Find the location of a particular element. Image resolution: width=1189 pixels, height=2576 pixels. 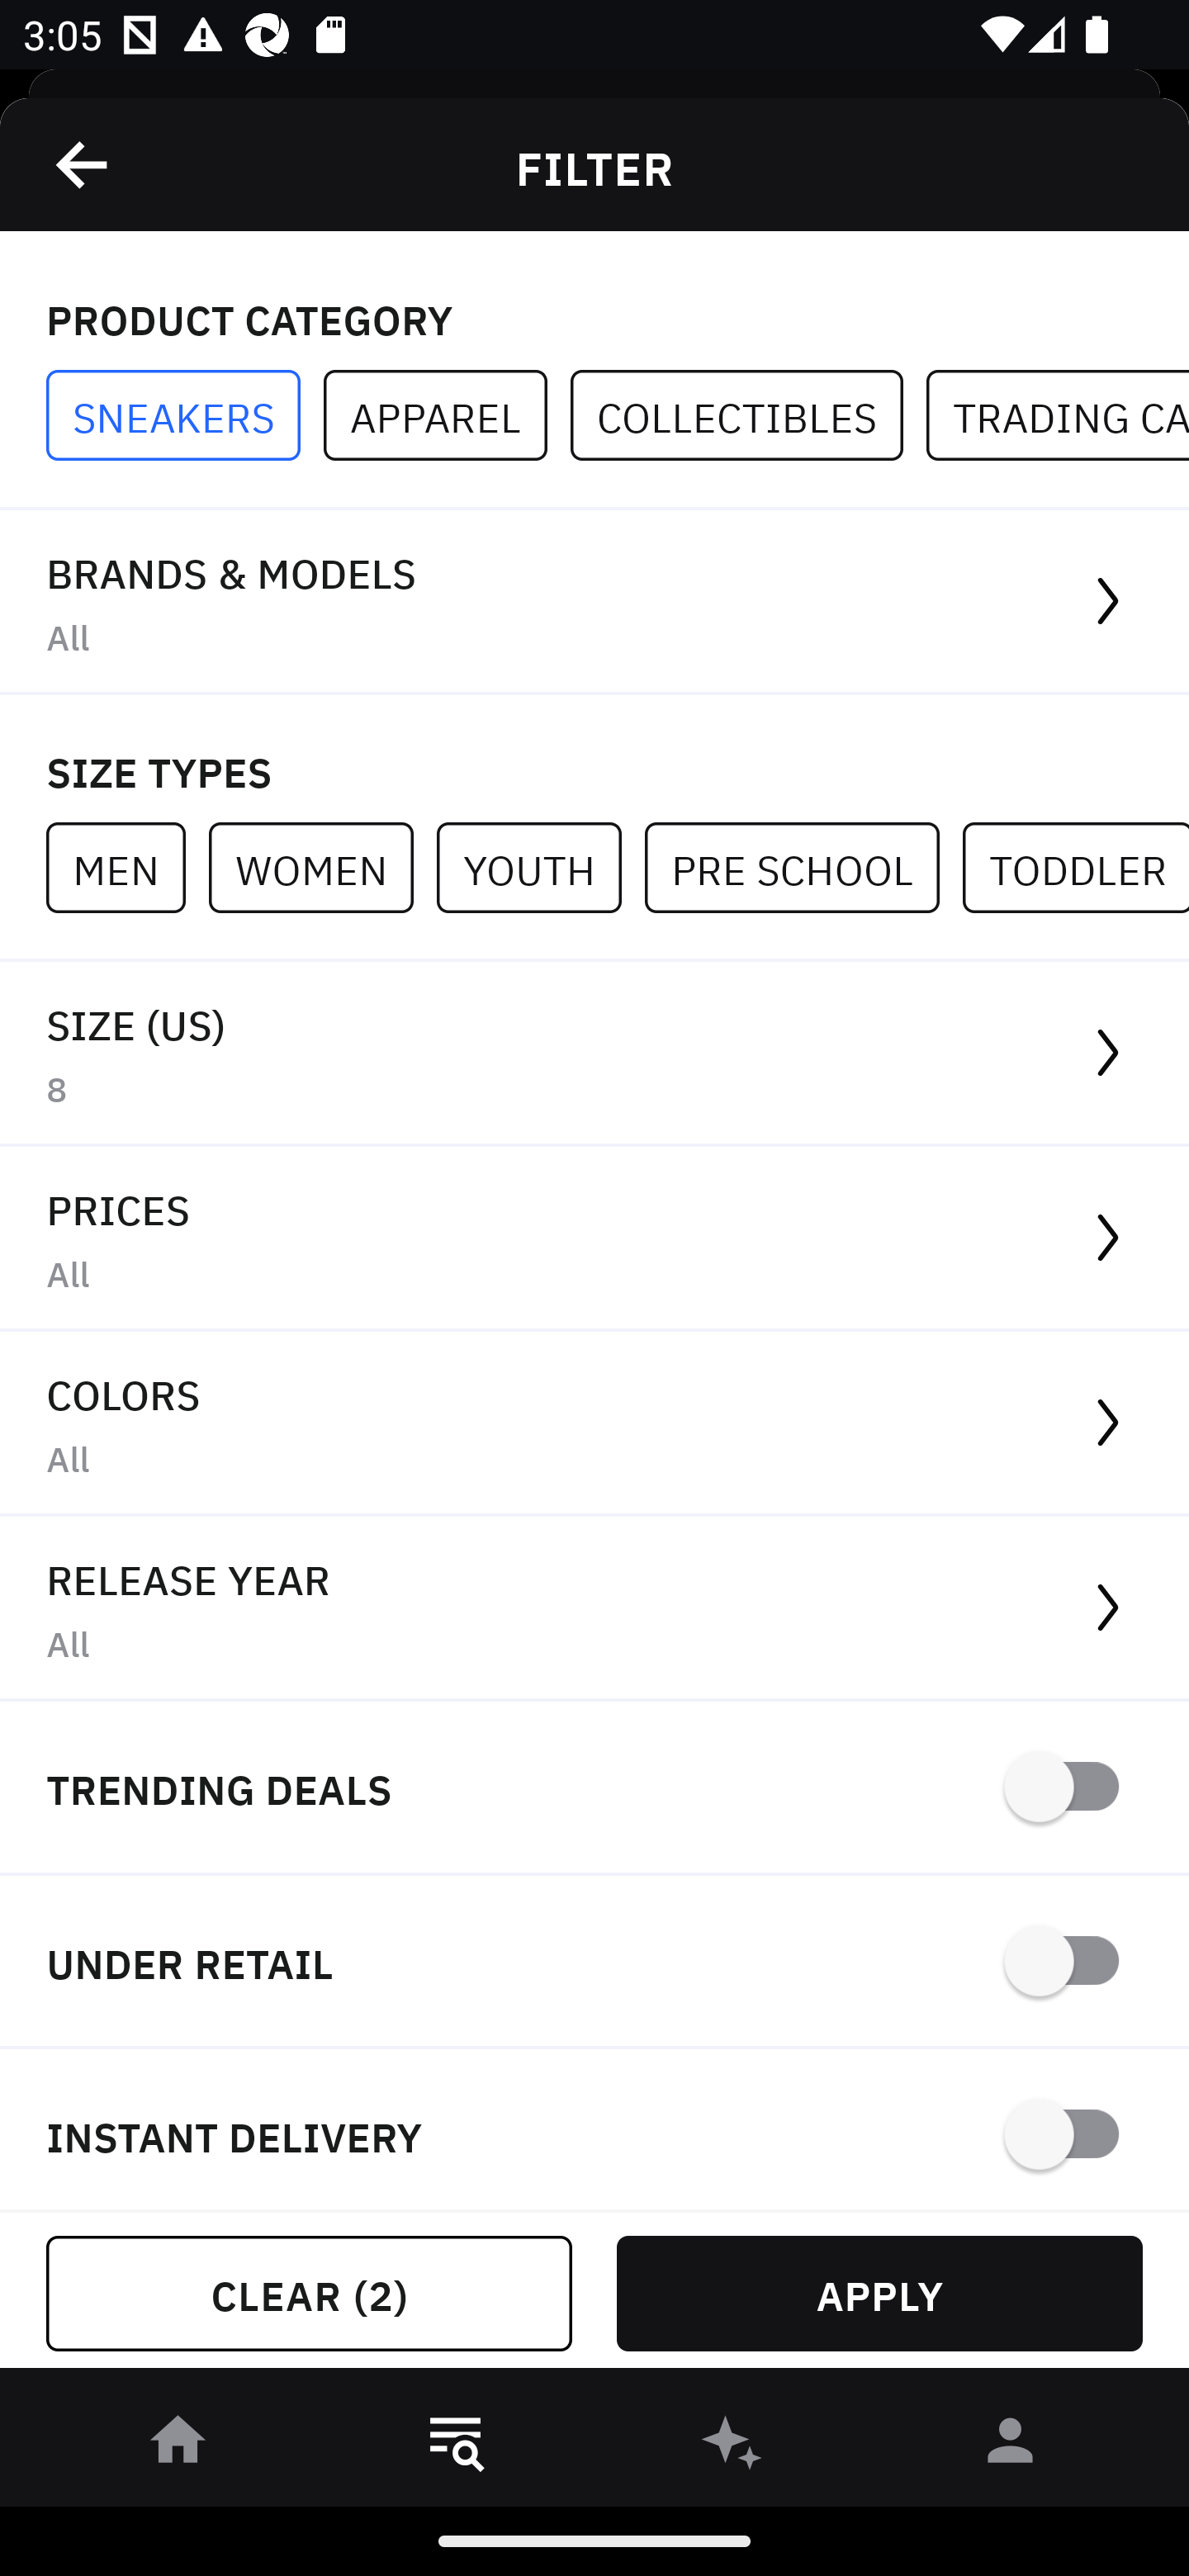

COLORS All is located at coordinates (594, 1424).